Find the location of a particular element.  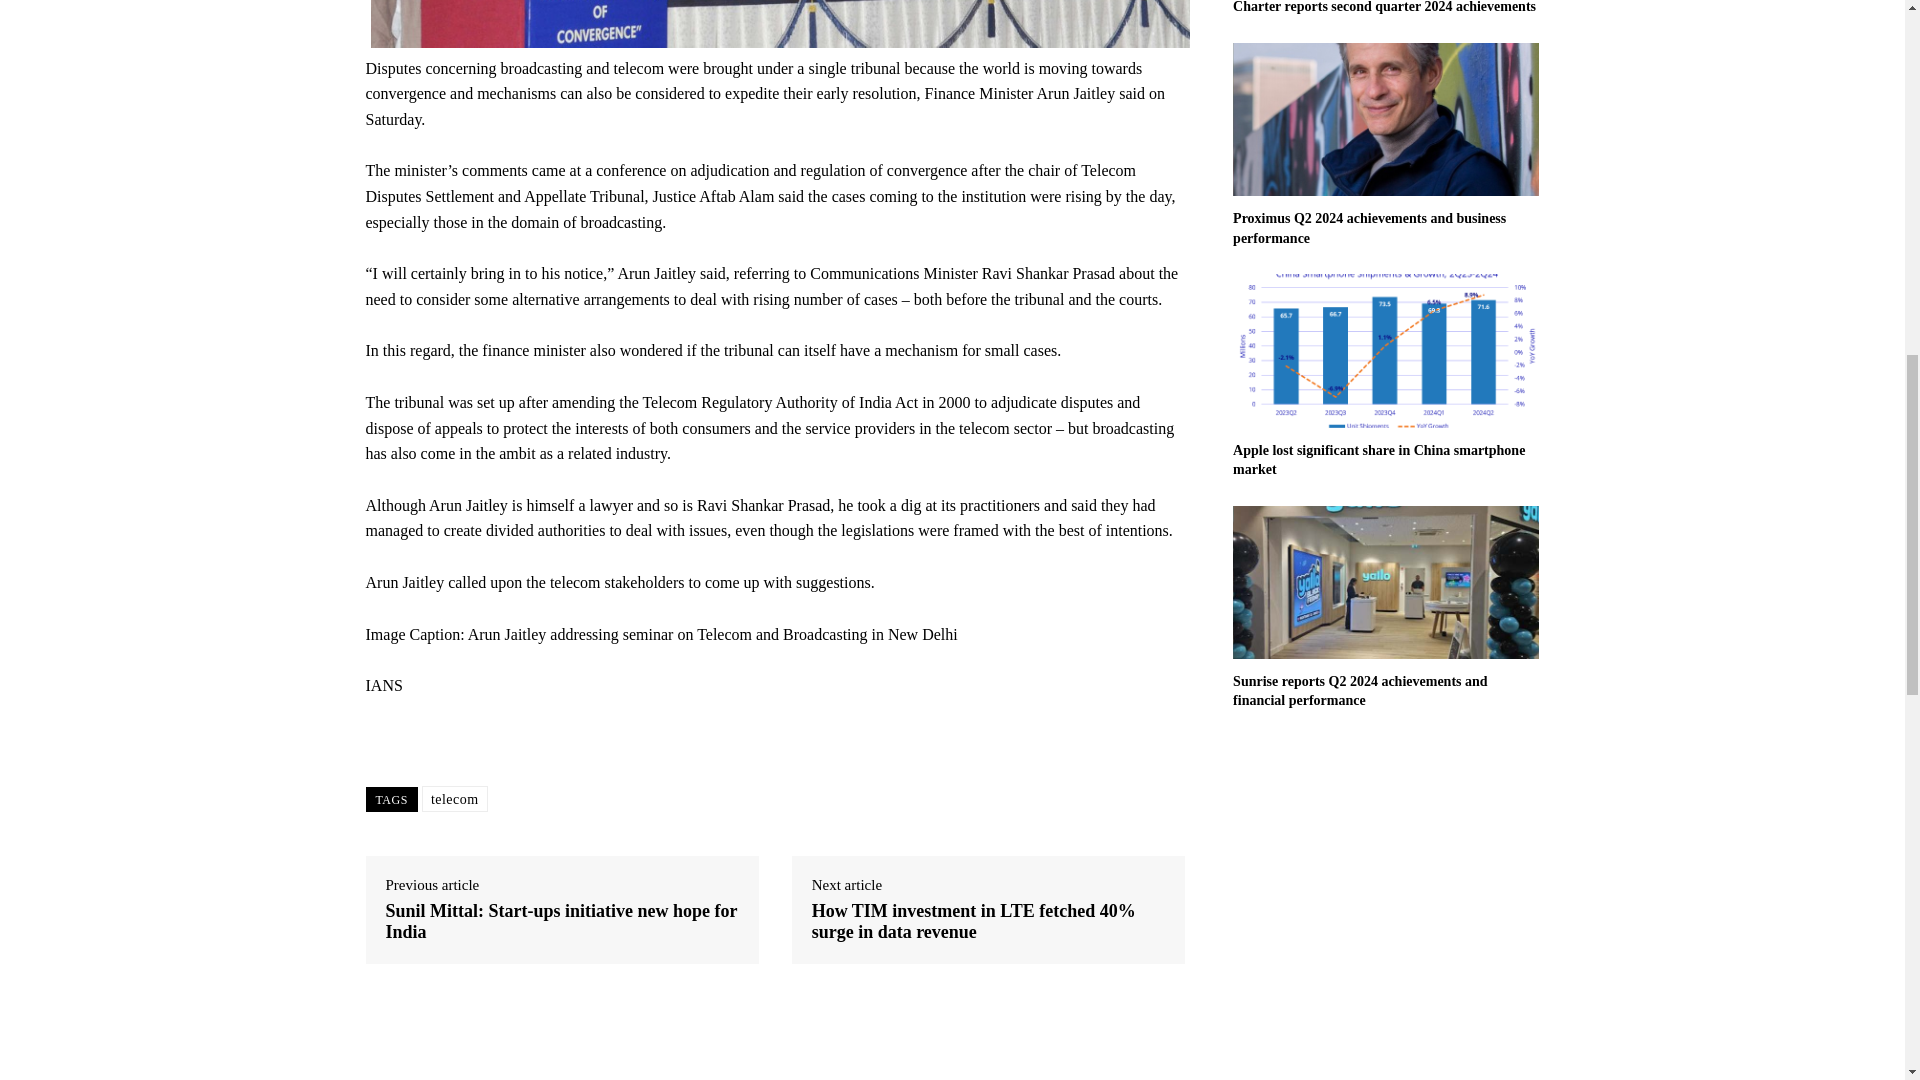

Apple lost significant share in China smartphone market is located at coordinates (1378, 460).